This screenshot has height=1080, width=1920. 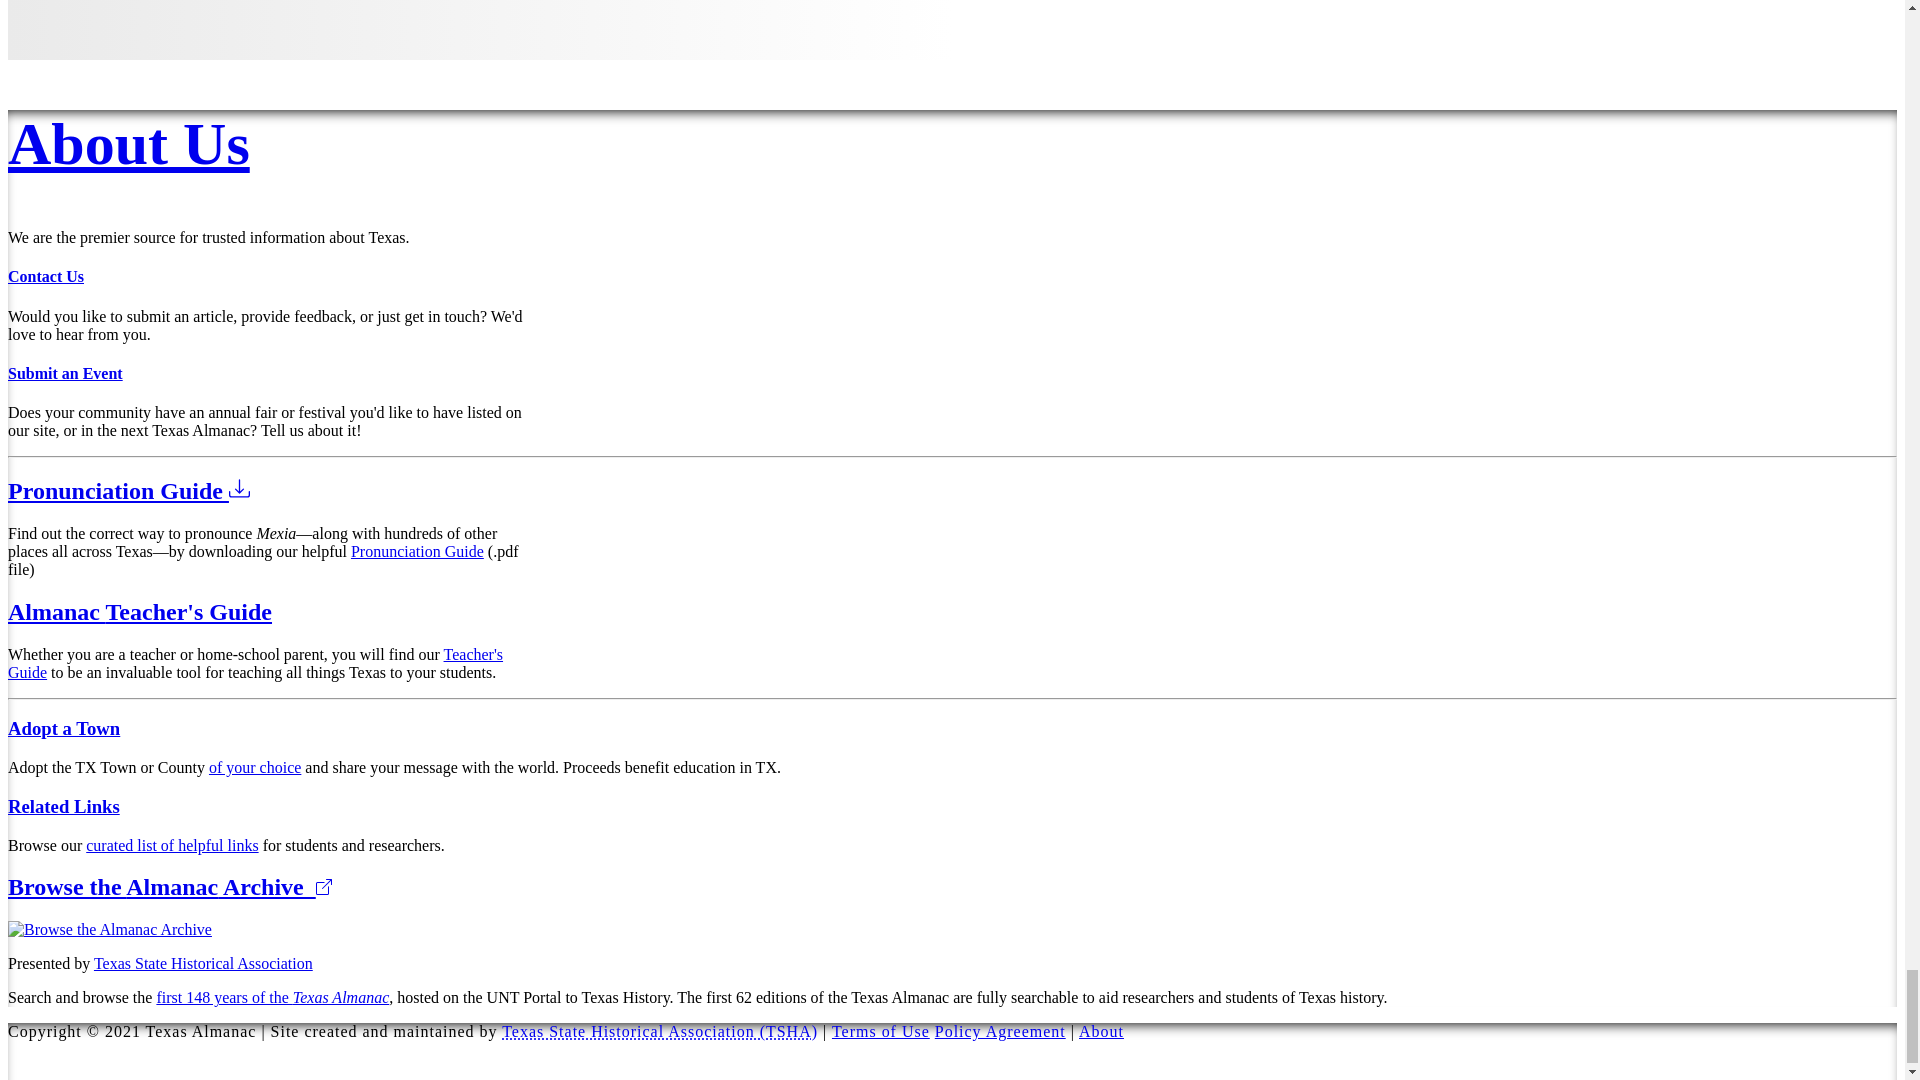 I want to click on Pronunciation Guide, so click(x=417, y=552).